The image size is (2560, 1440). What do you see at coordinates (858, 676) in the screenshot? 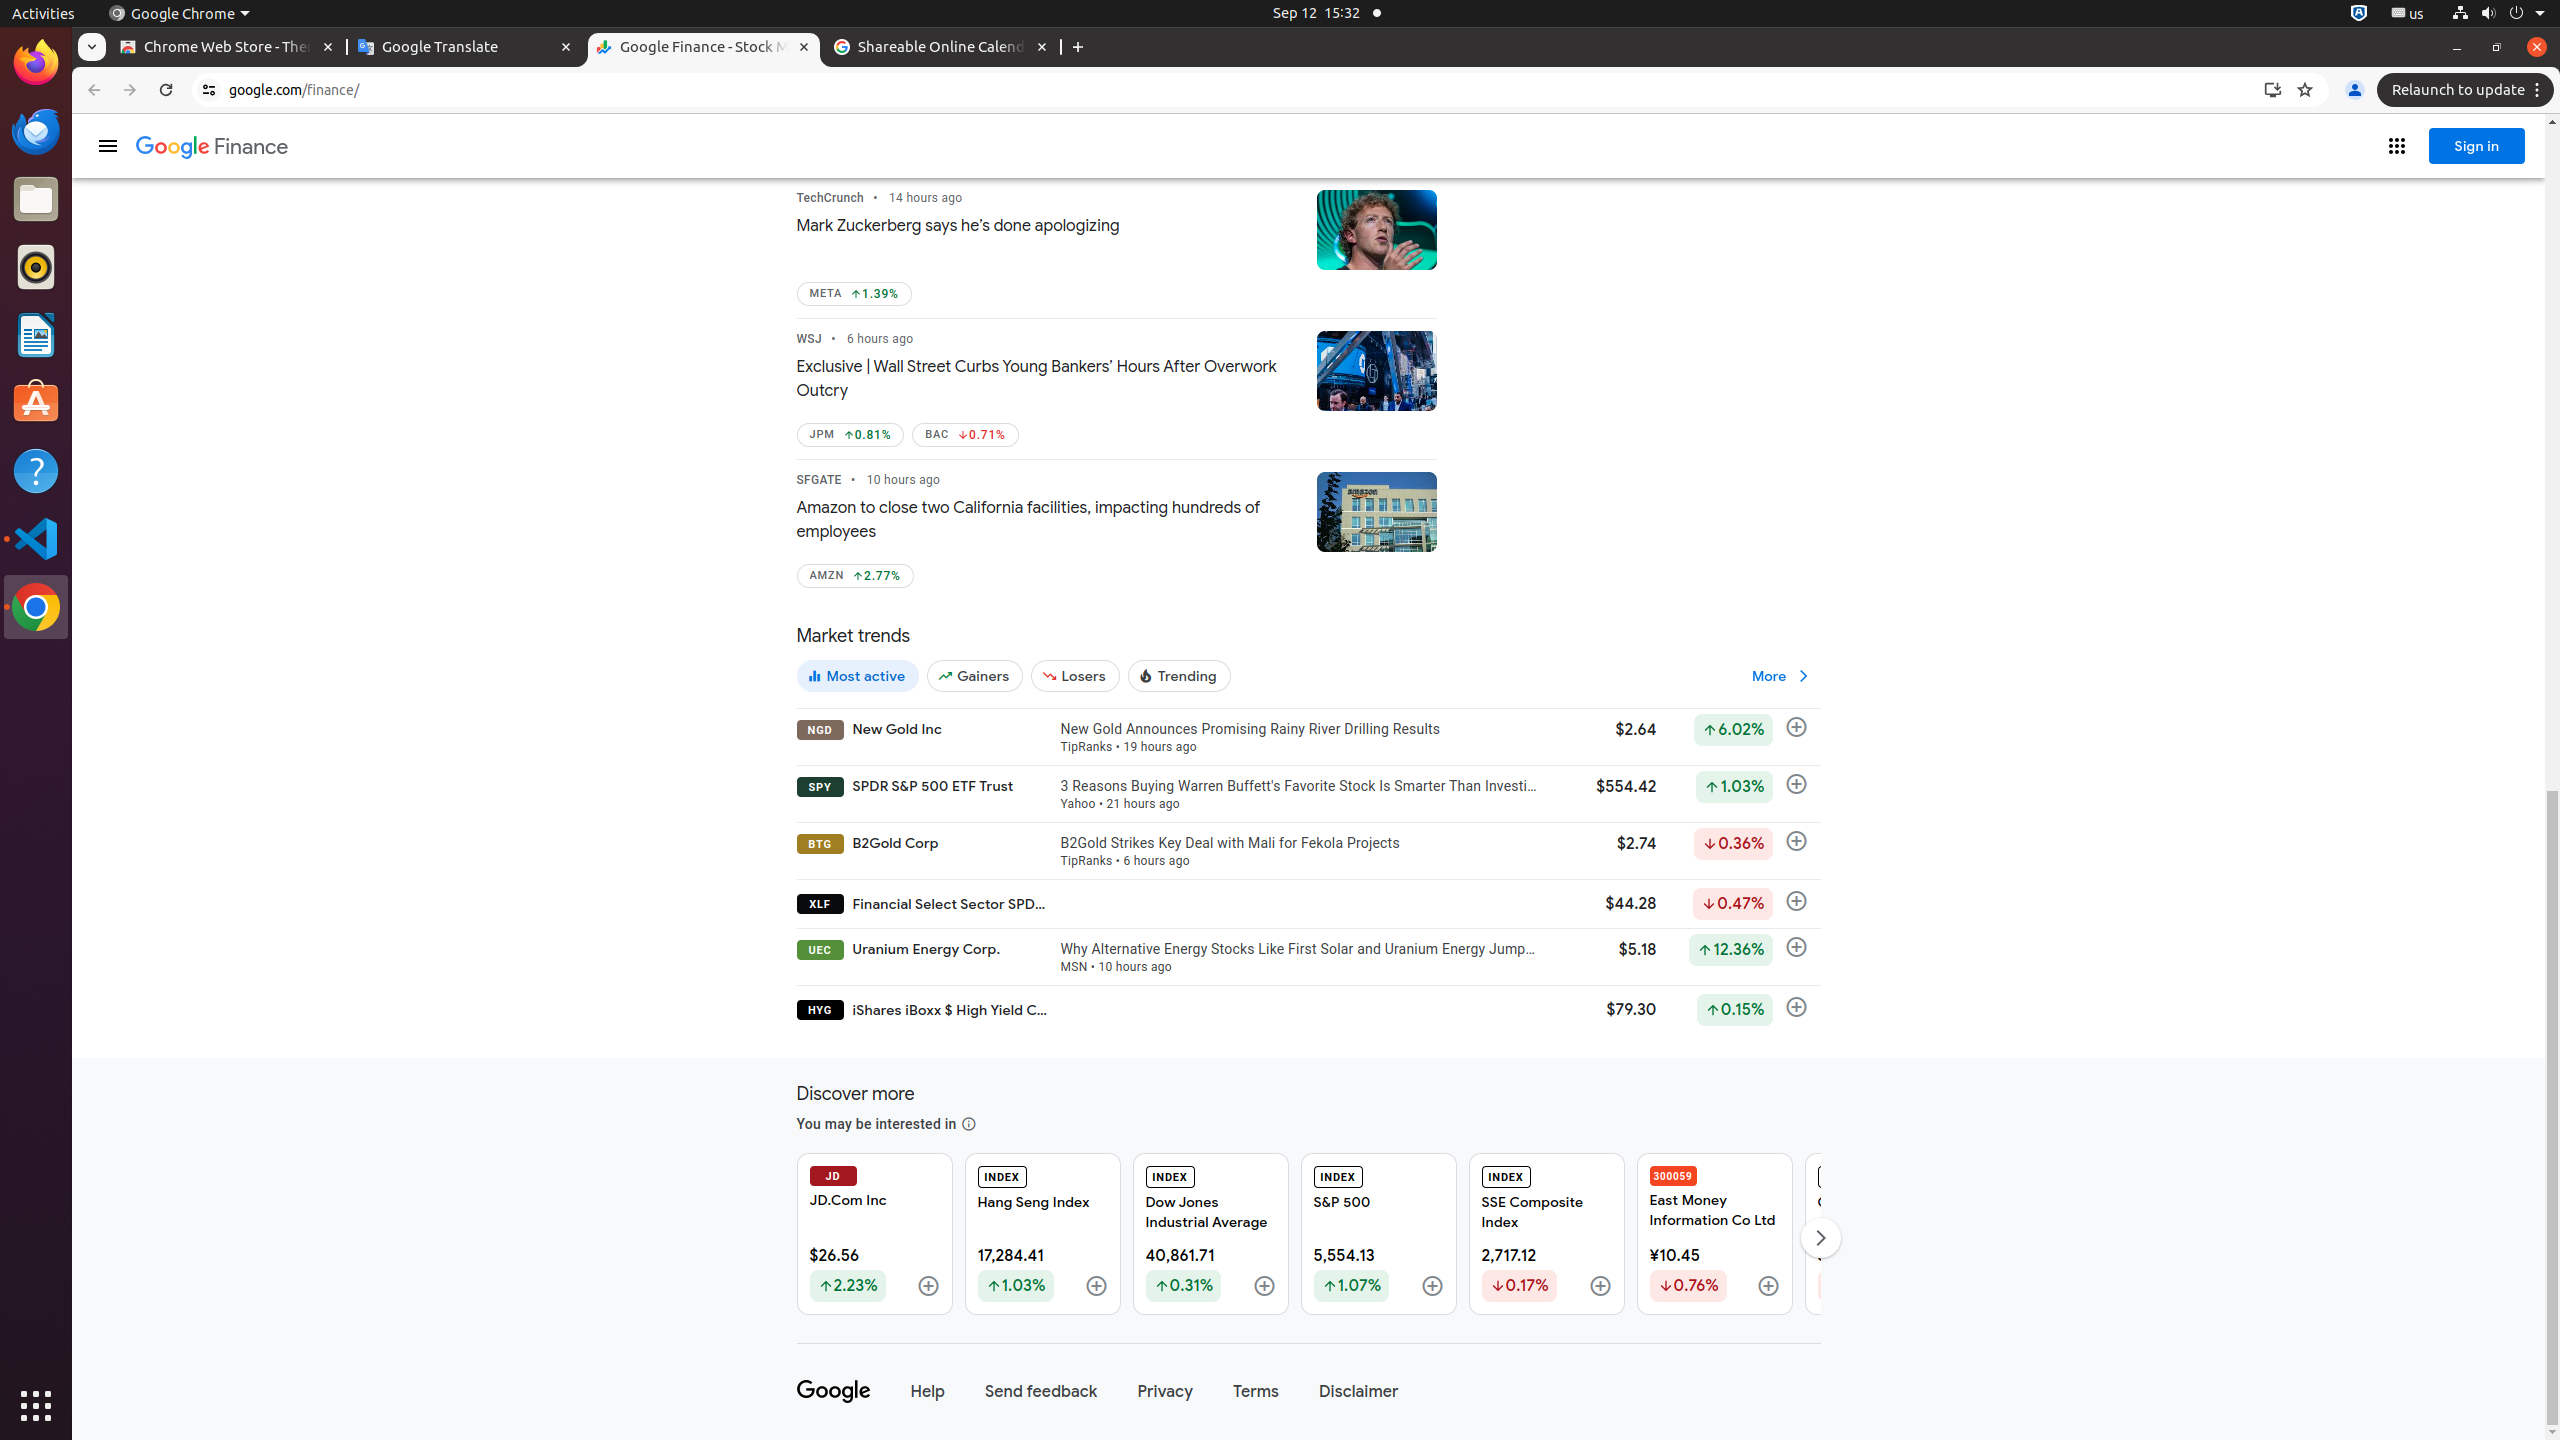
I see `Most active` at bounding box center [858, 676].